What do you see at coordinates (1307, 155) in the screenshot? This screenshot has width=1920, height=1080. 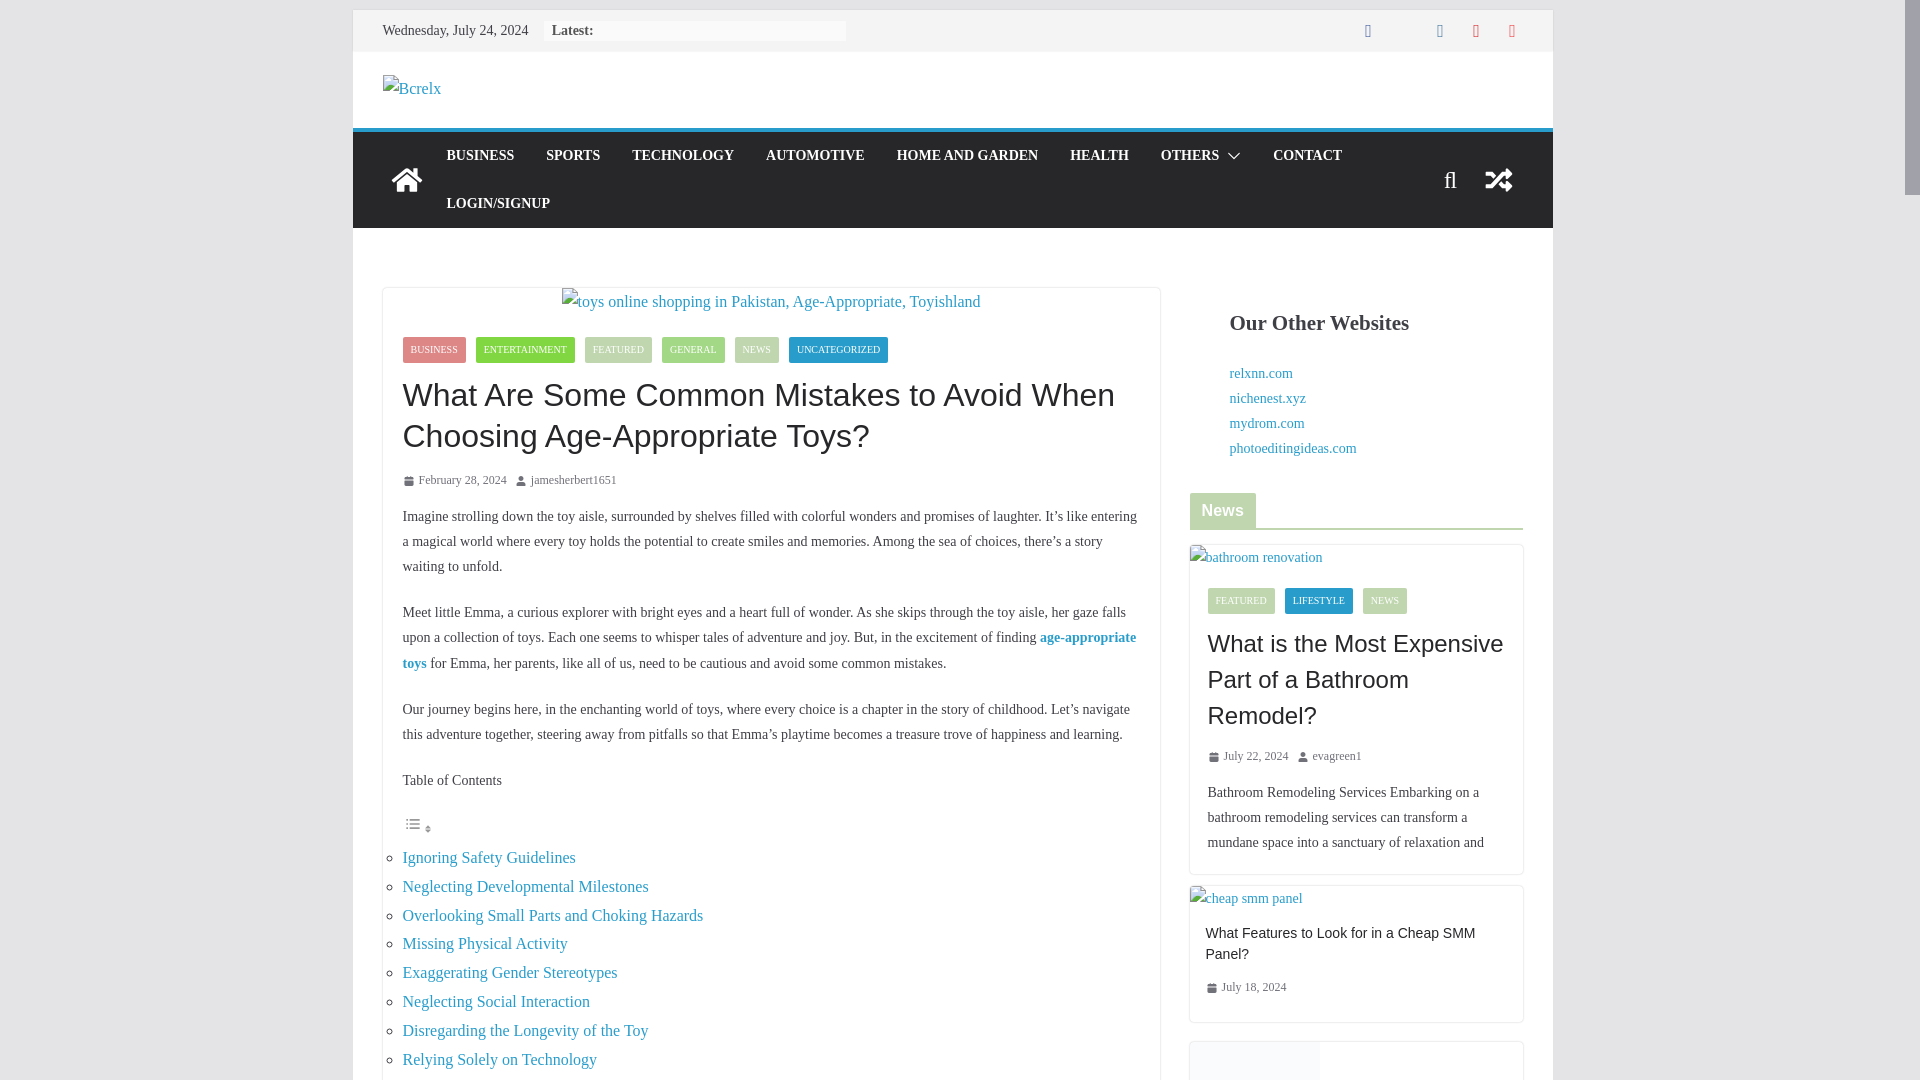 I see `CONTACT` at bounding box center [1307, 155].